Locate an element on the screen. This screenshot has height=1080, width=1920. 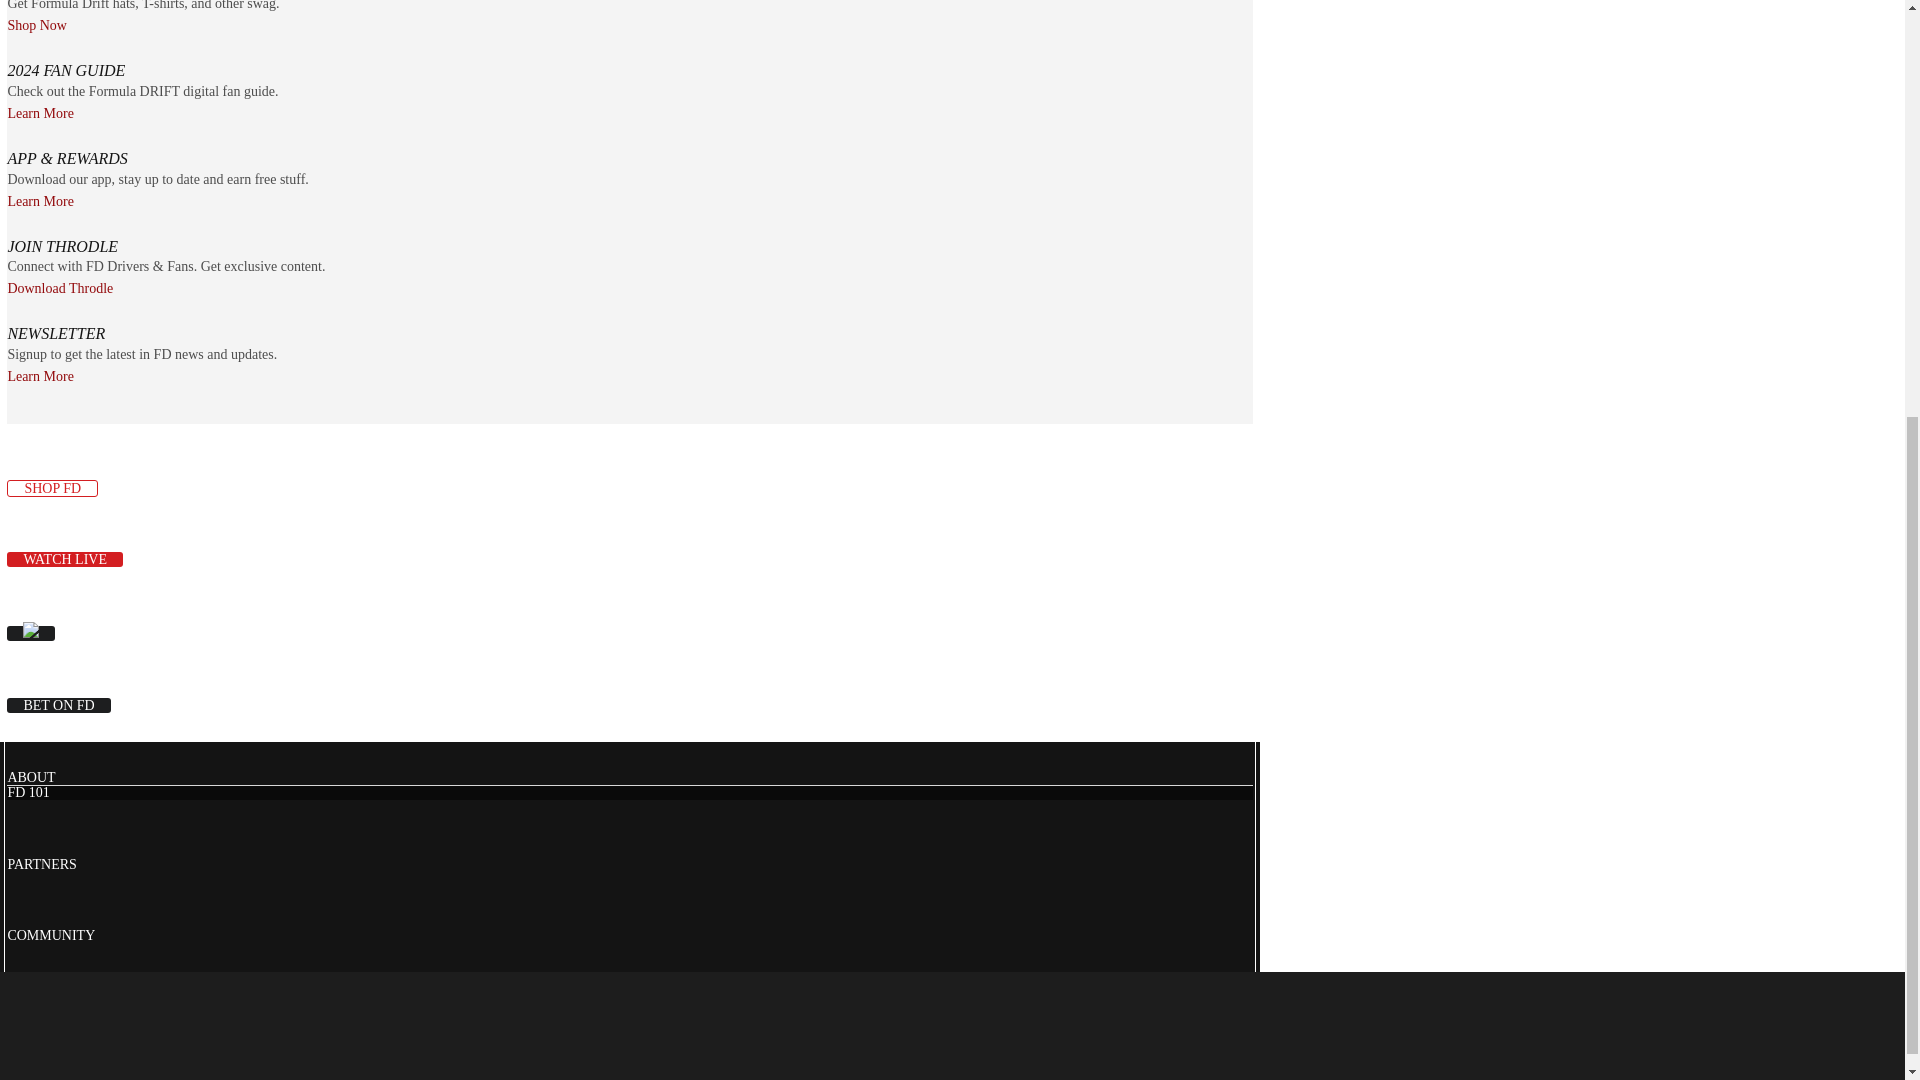
Learn More is located at coordinates (40, 201).